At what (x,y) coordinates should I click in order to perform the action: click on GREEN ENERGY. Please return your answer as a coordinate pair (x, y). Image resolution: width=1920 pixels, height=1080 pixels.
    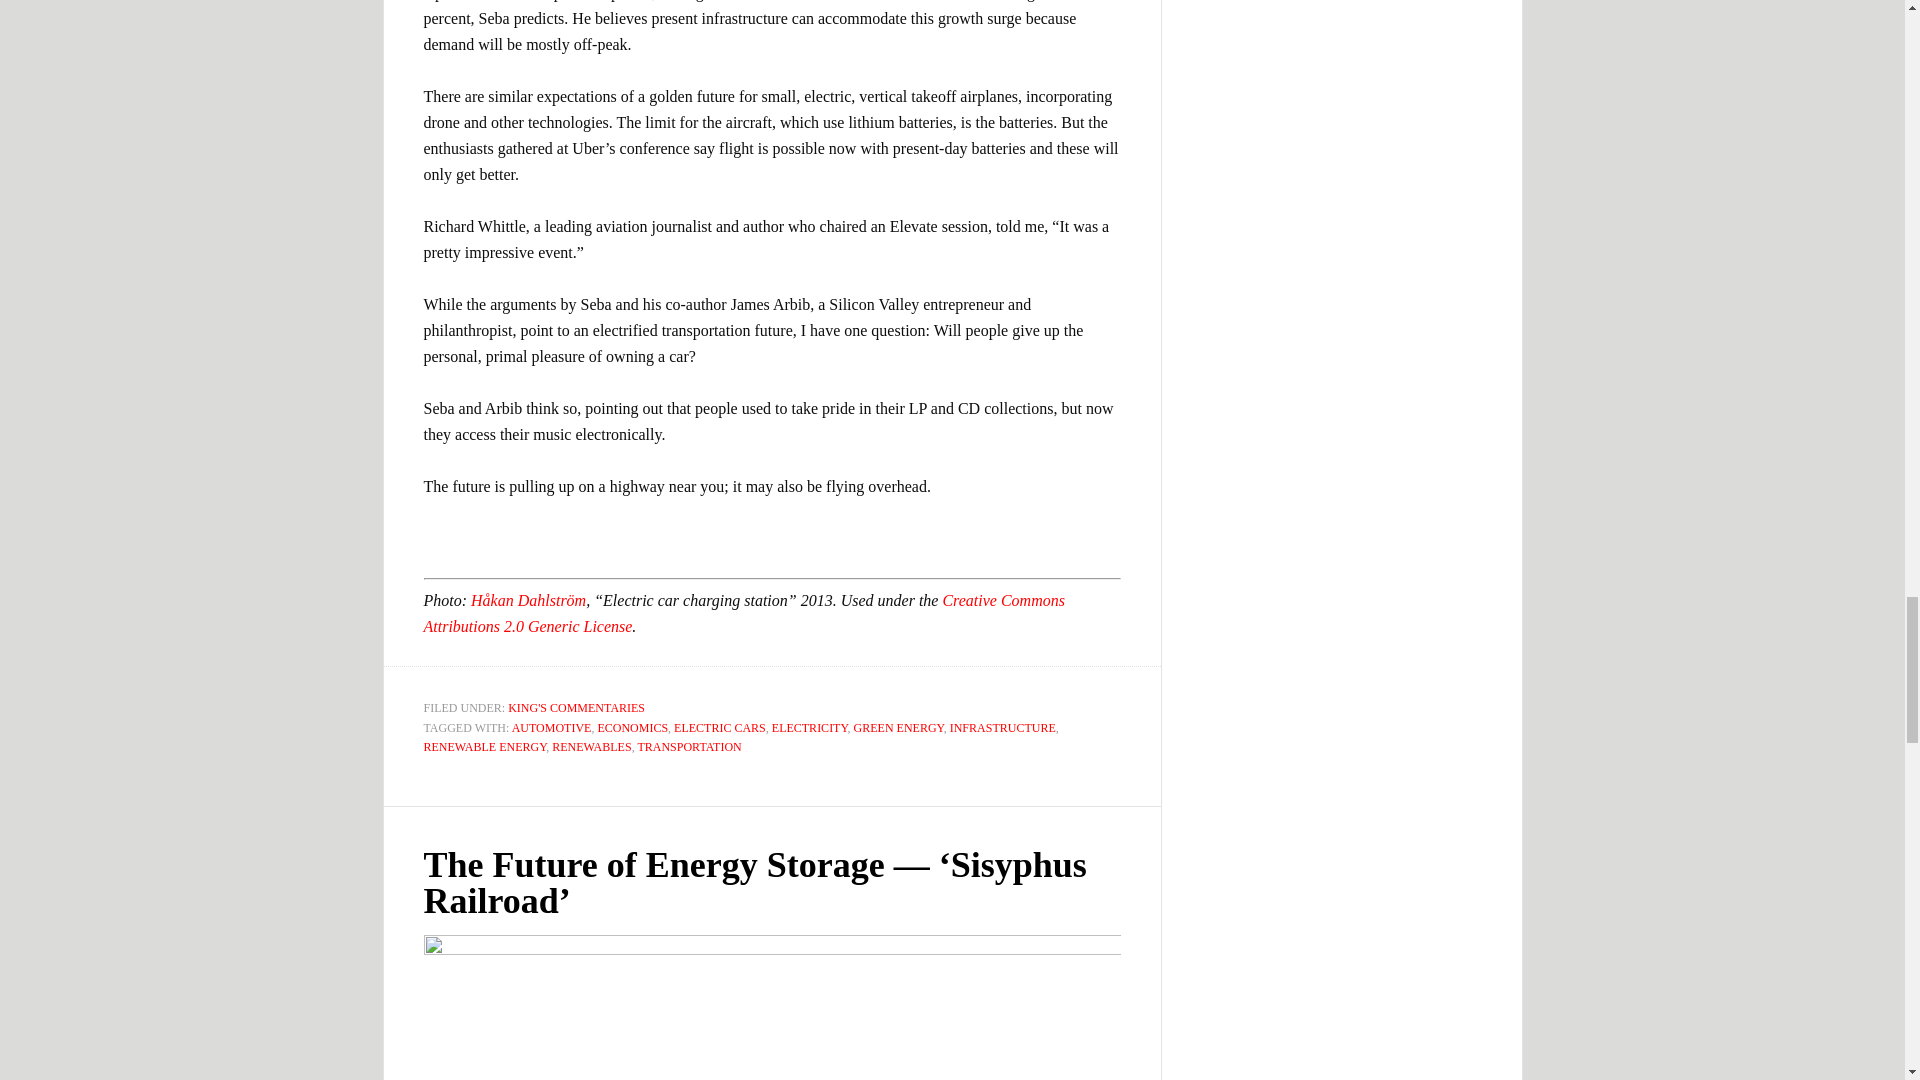
    Looking at the image, I should click on (899, 727).